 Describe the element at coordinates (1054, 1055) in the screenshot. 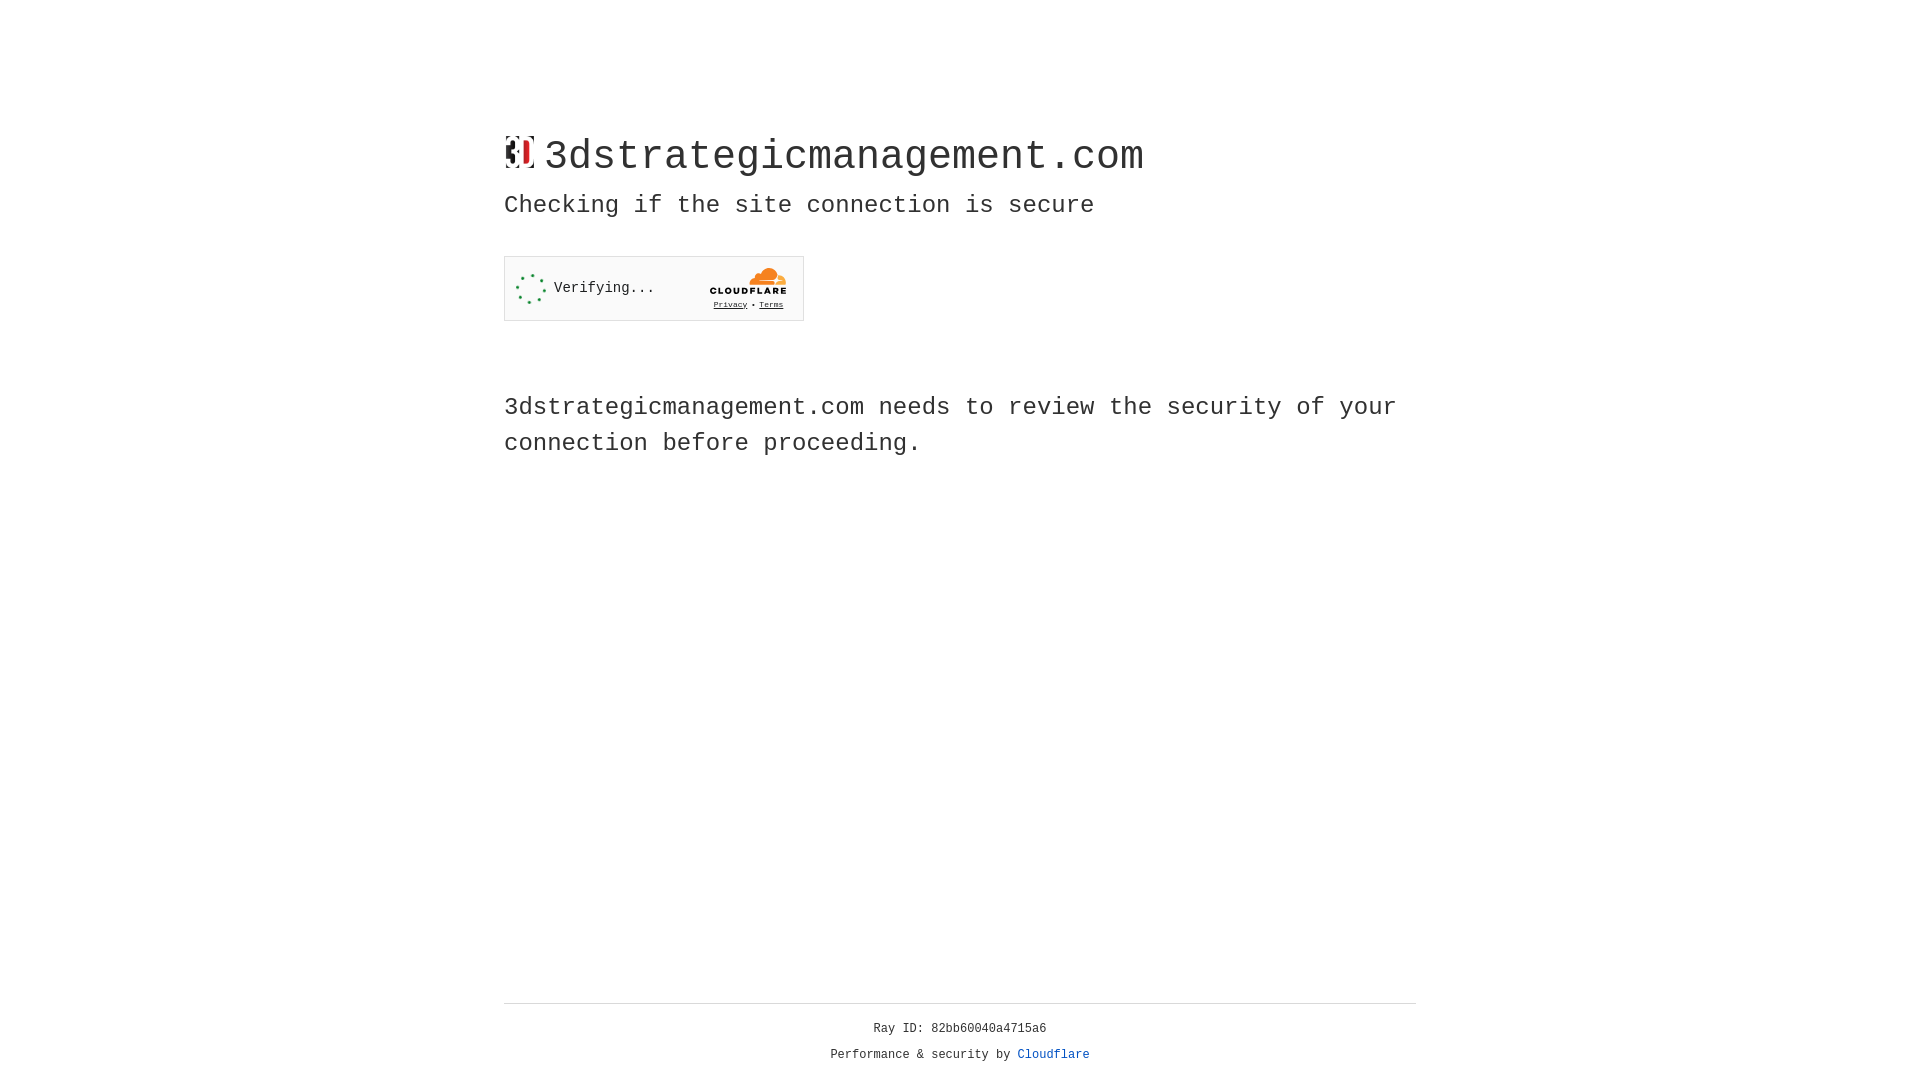

I see `Cloudflare` at that location.